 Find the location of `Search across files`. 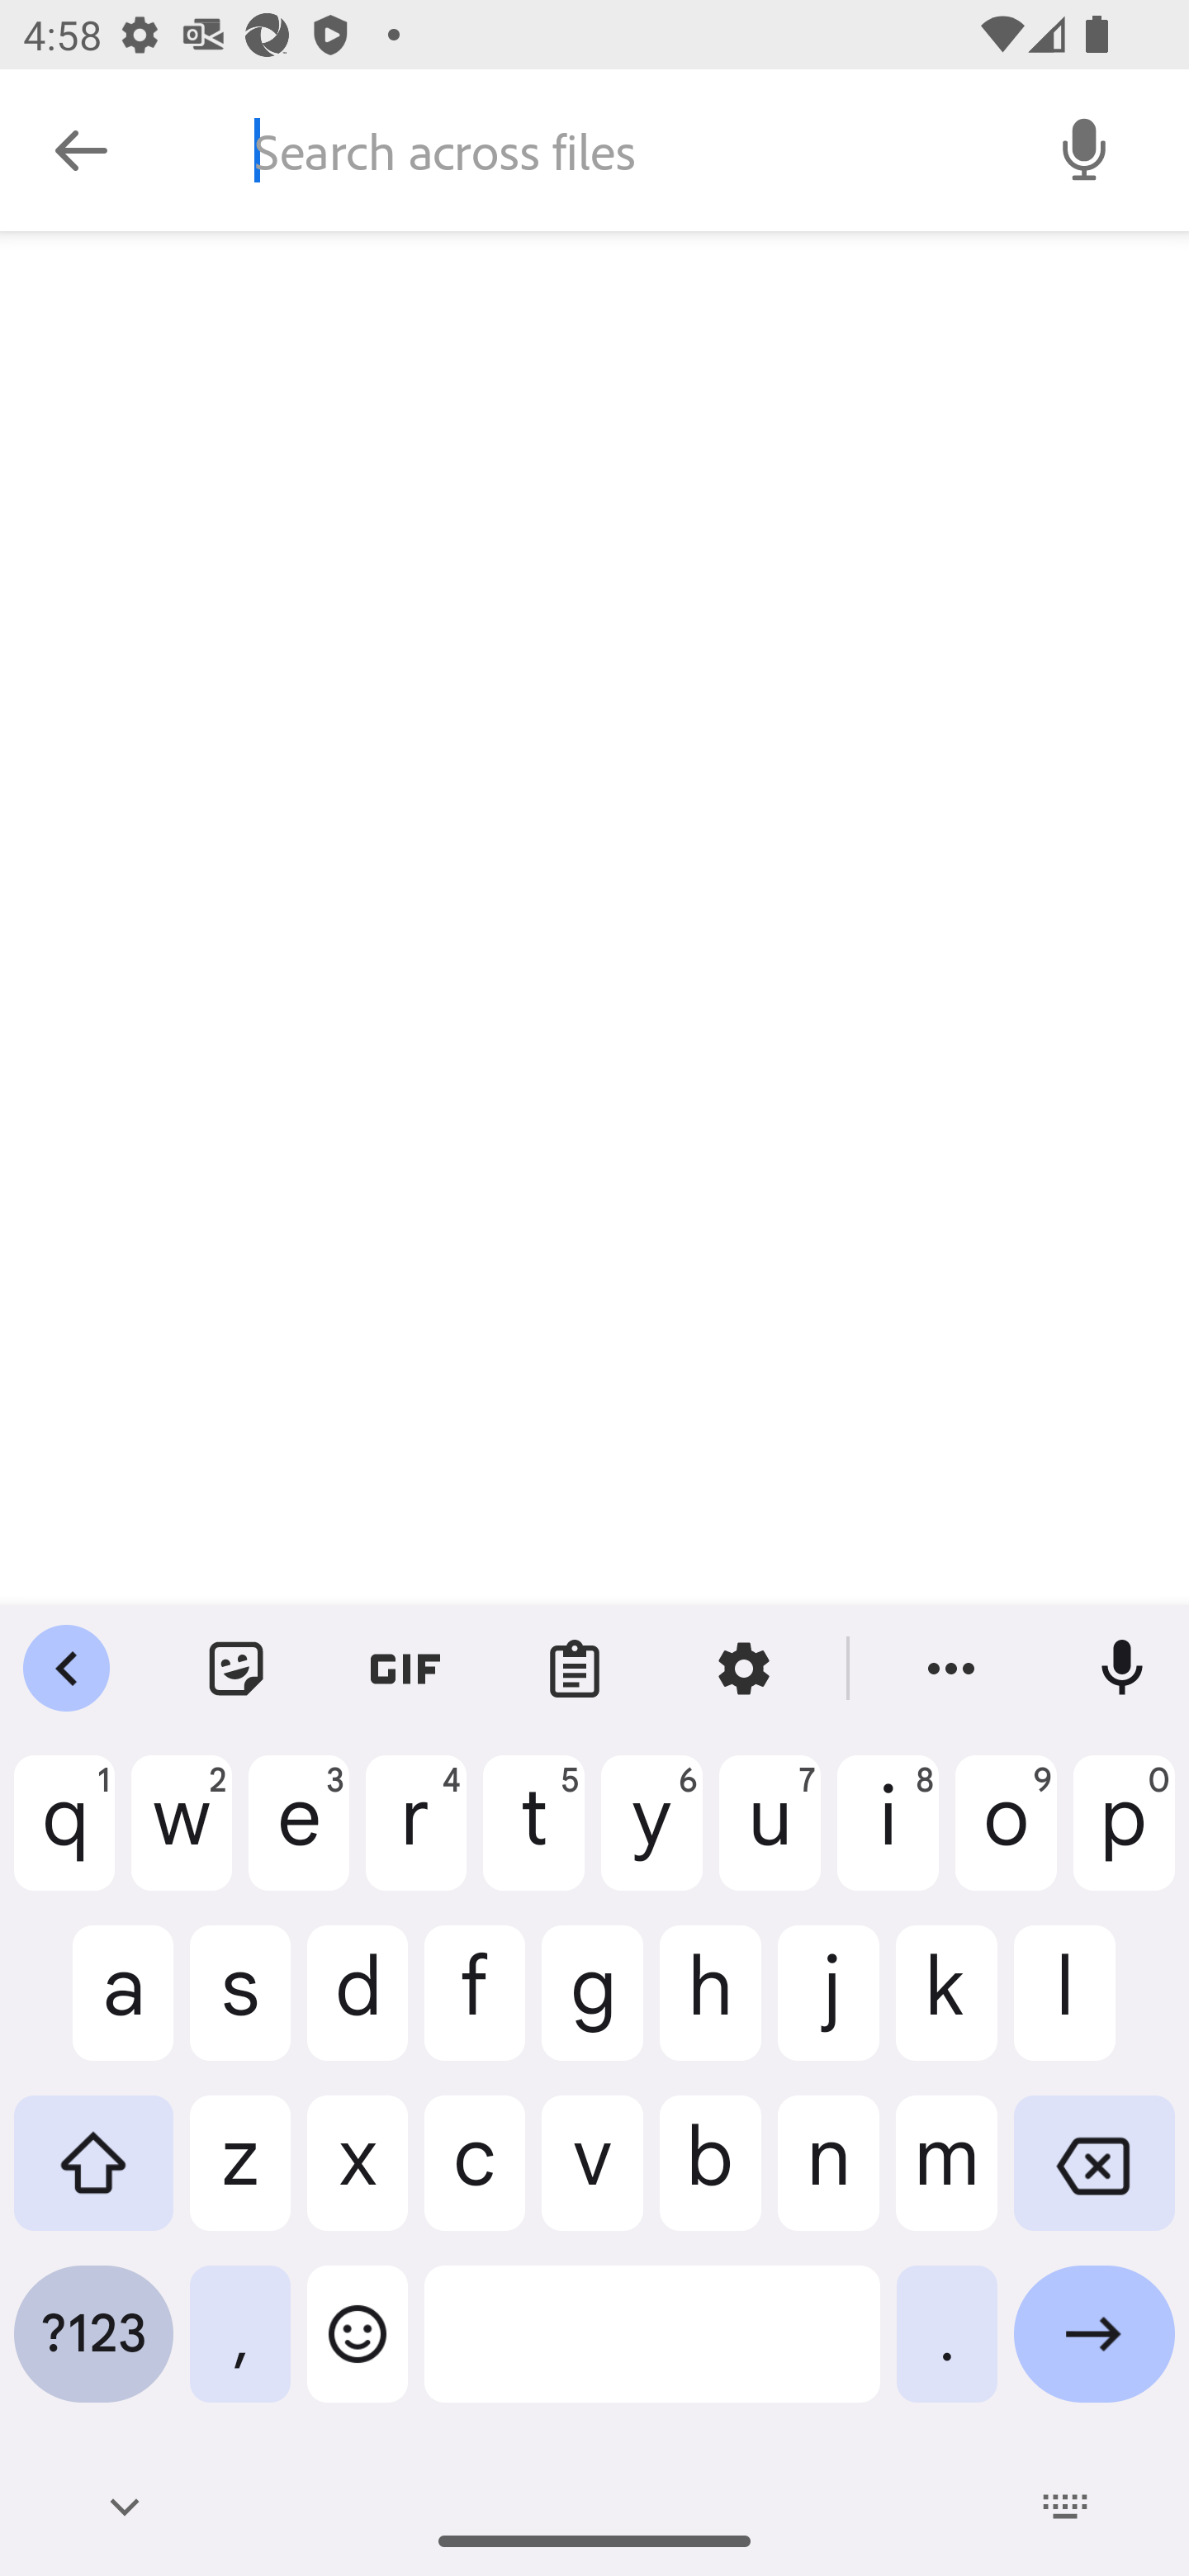

Search across files is located at coordinates (617, 150).